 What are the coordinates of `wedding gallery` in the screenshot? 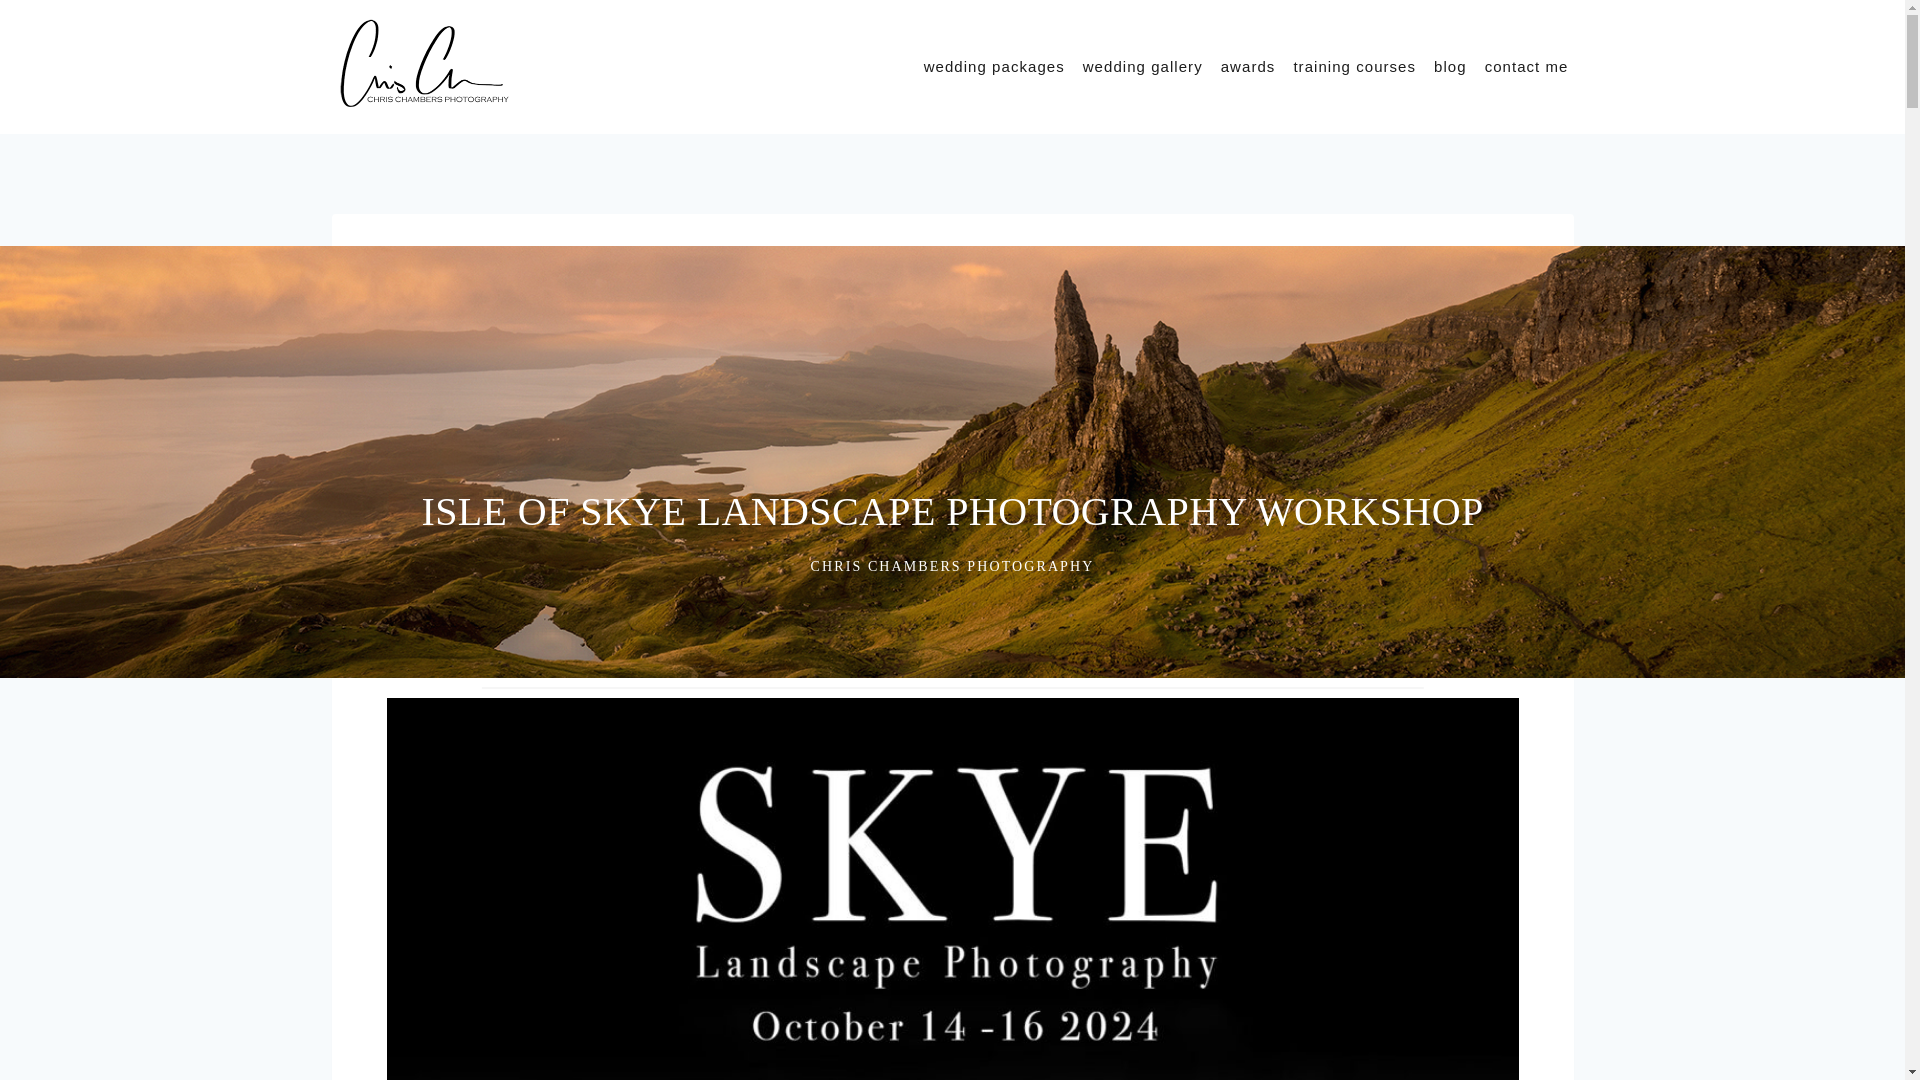 It's located at (1142, 66).